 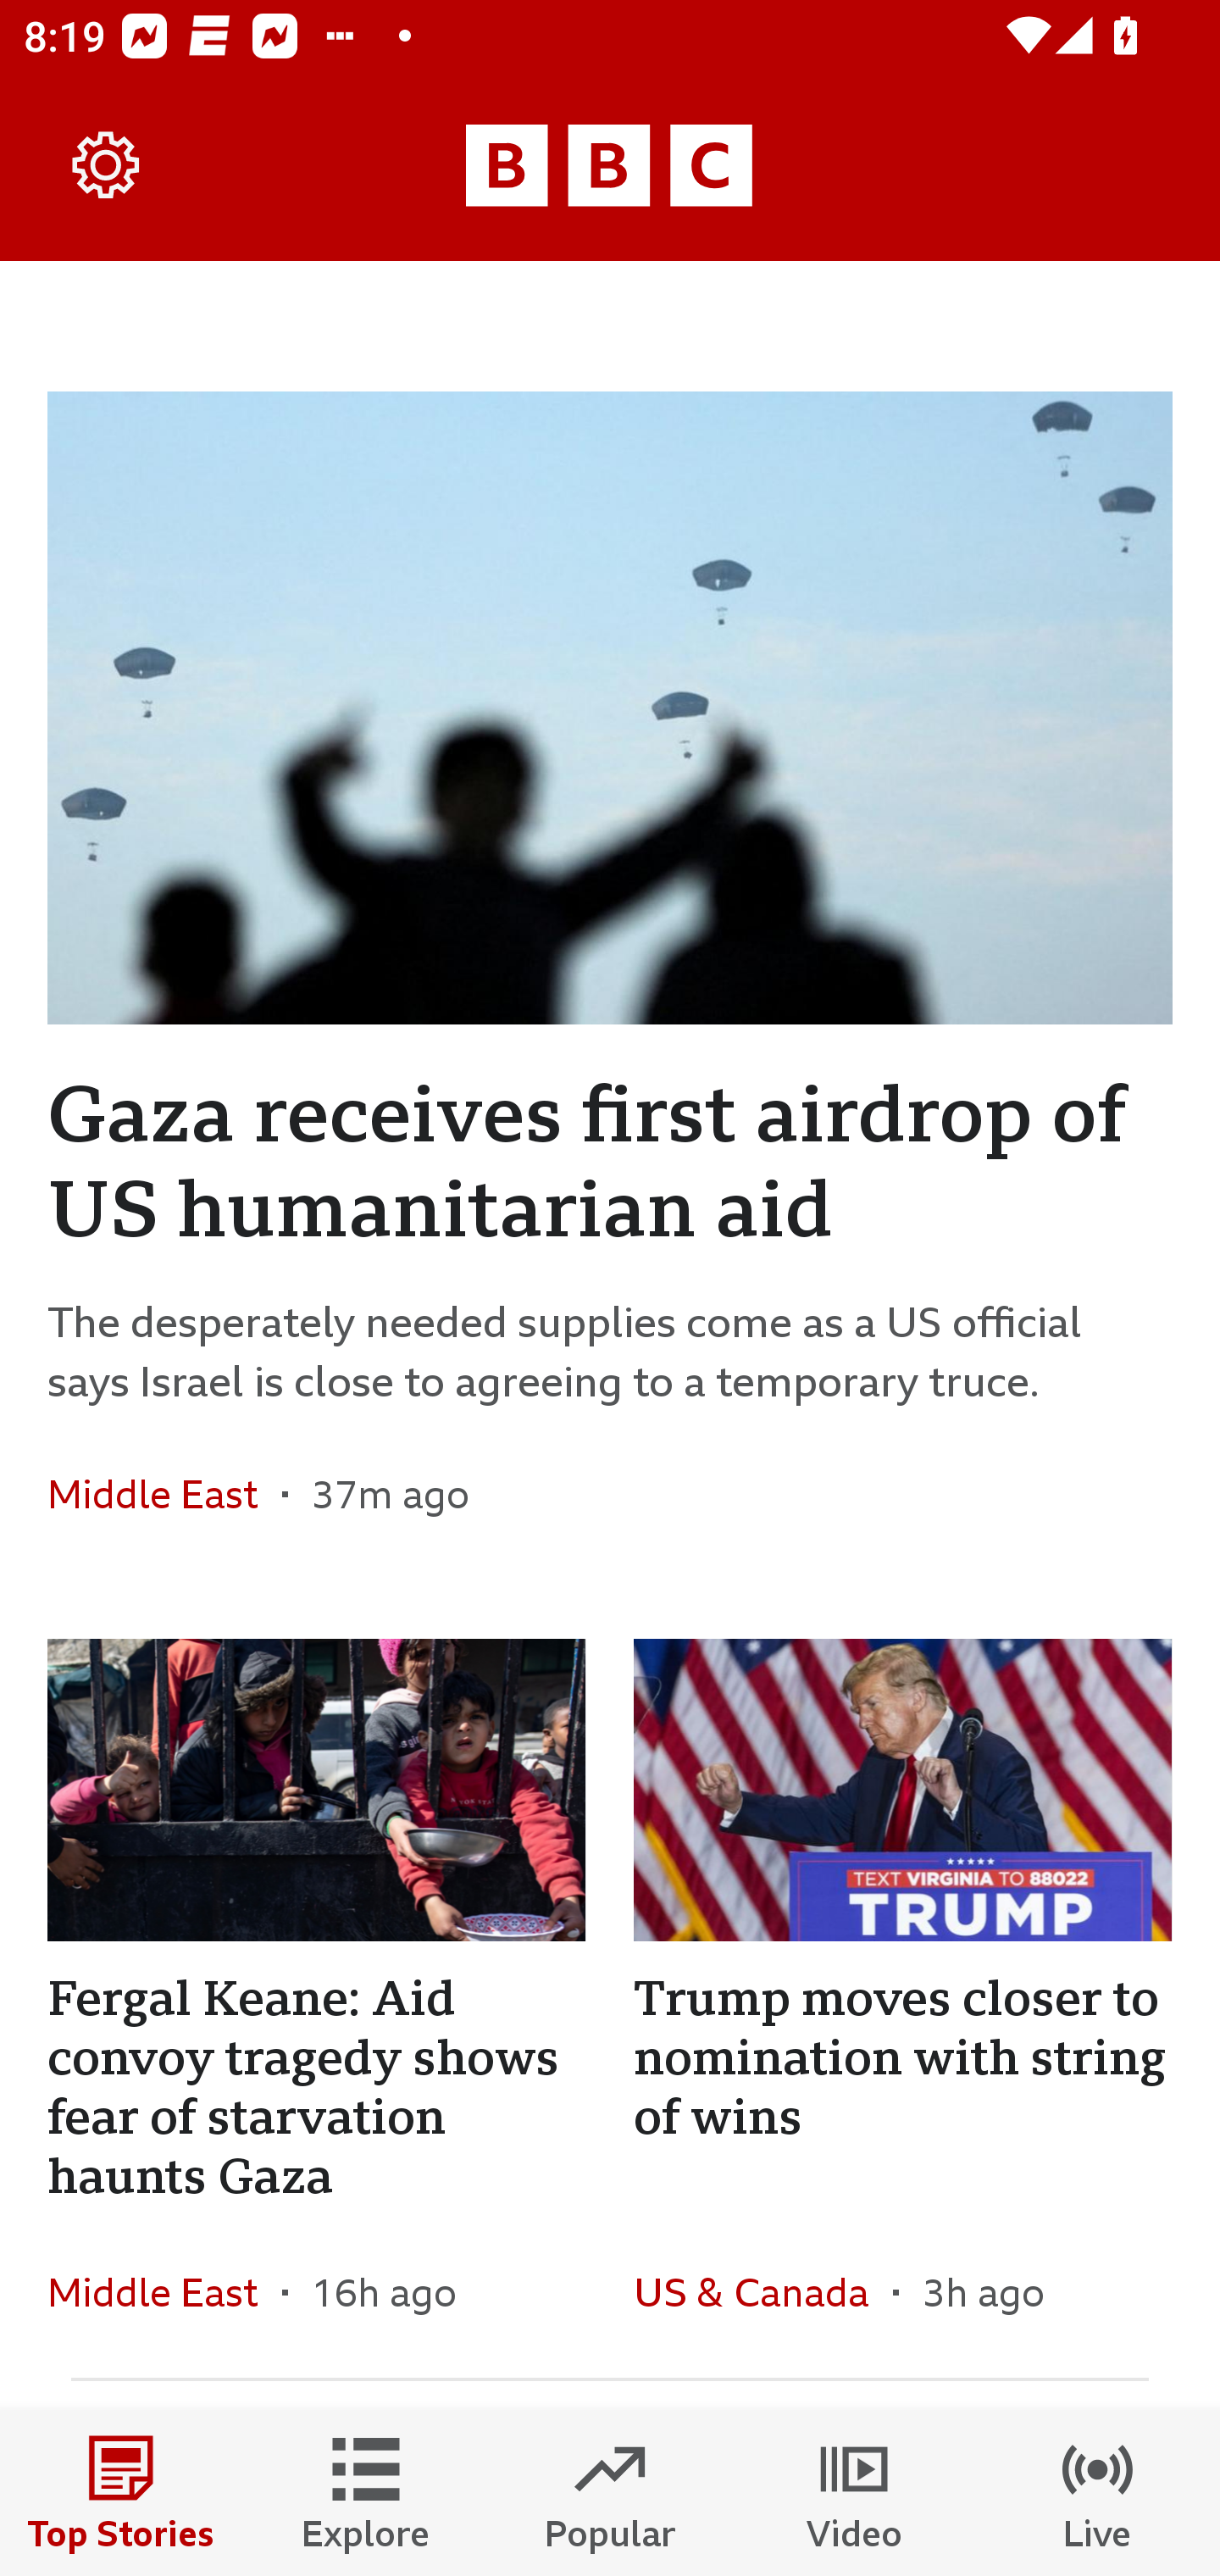 I want to click on Video, so click(x=854, y=2493).